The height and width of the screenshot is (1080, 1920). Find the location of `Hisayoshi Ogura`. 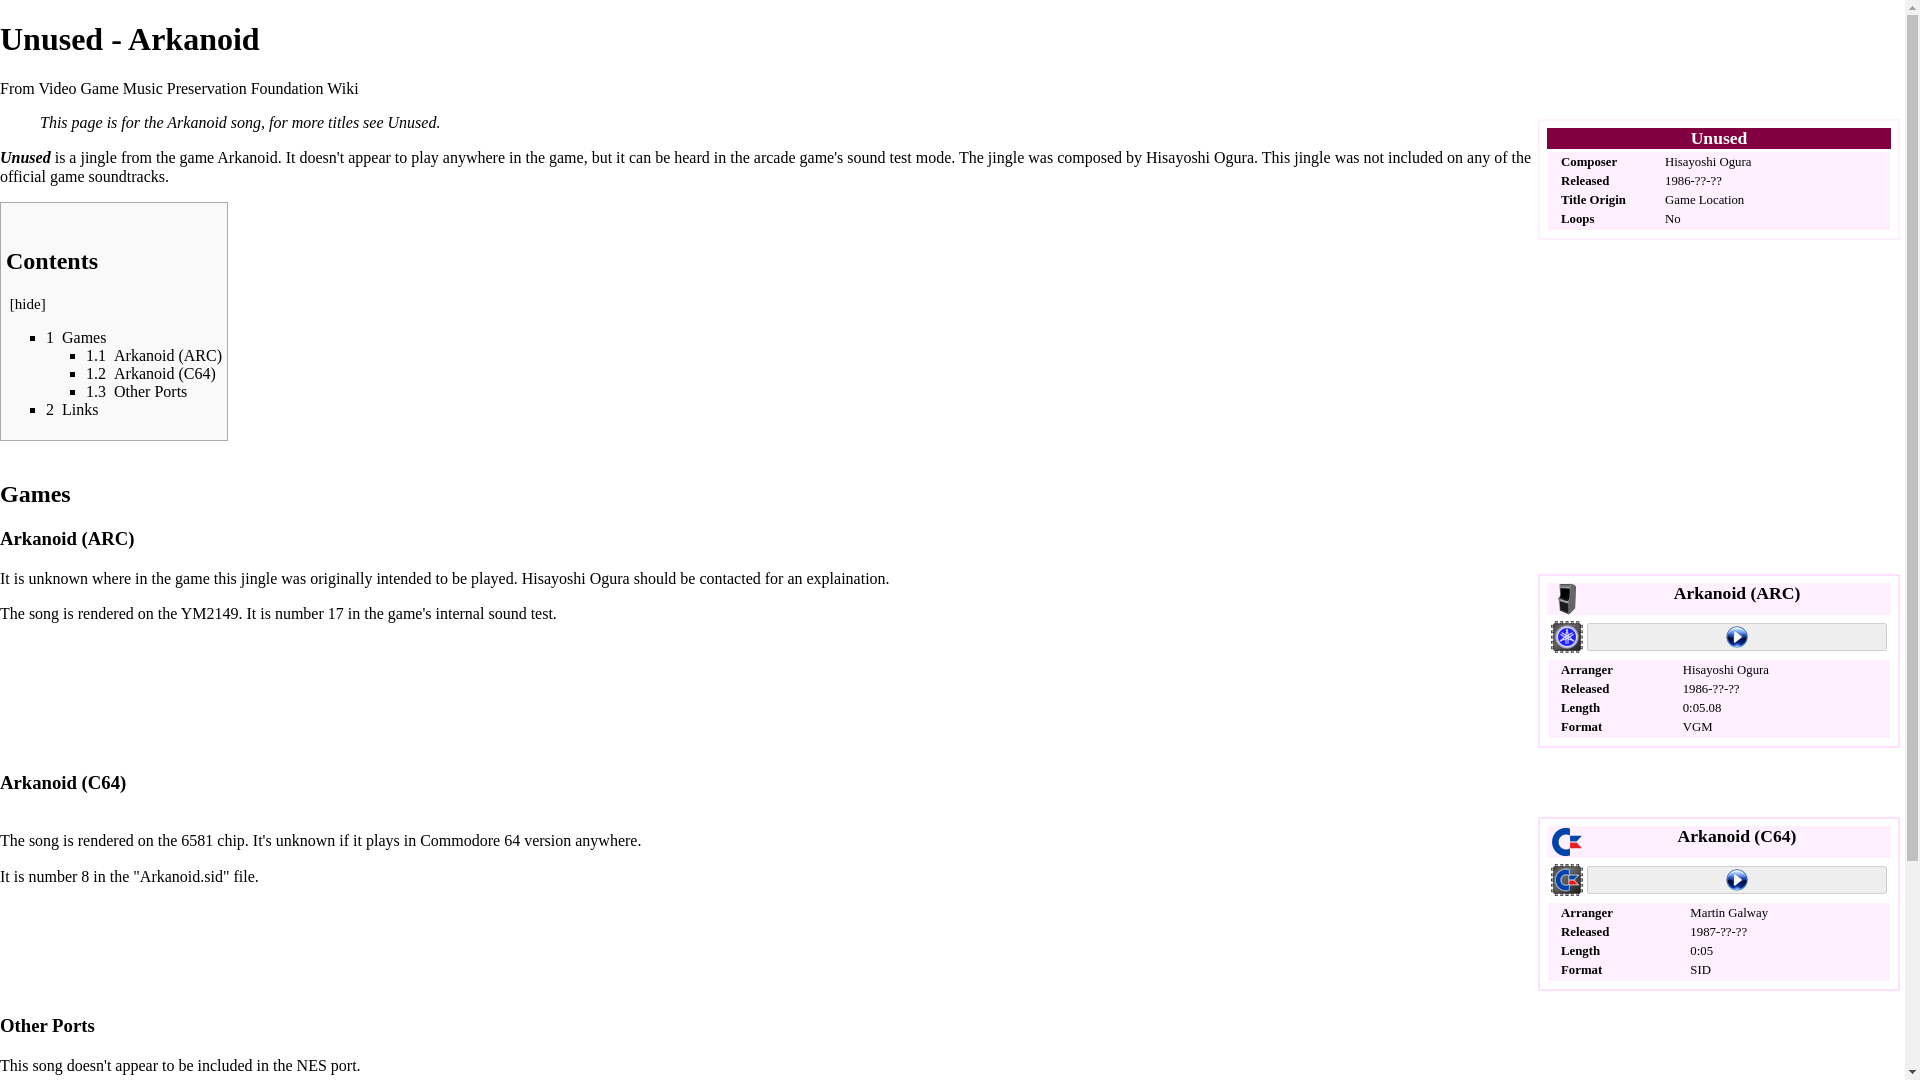

Hisayoshi Ogura is located at coordinates (1200, 158).